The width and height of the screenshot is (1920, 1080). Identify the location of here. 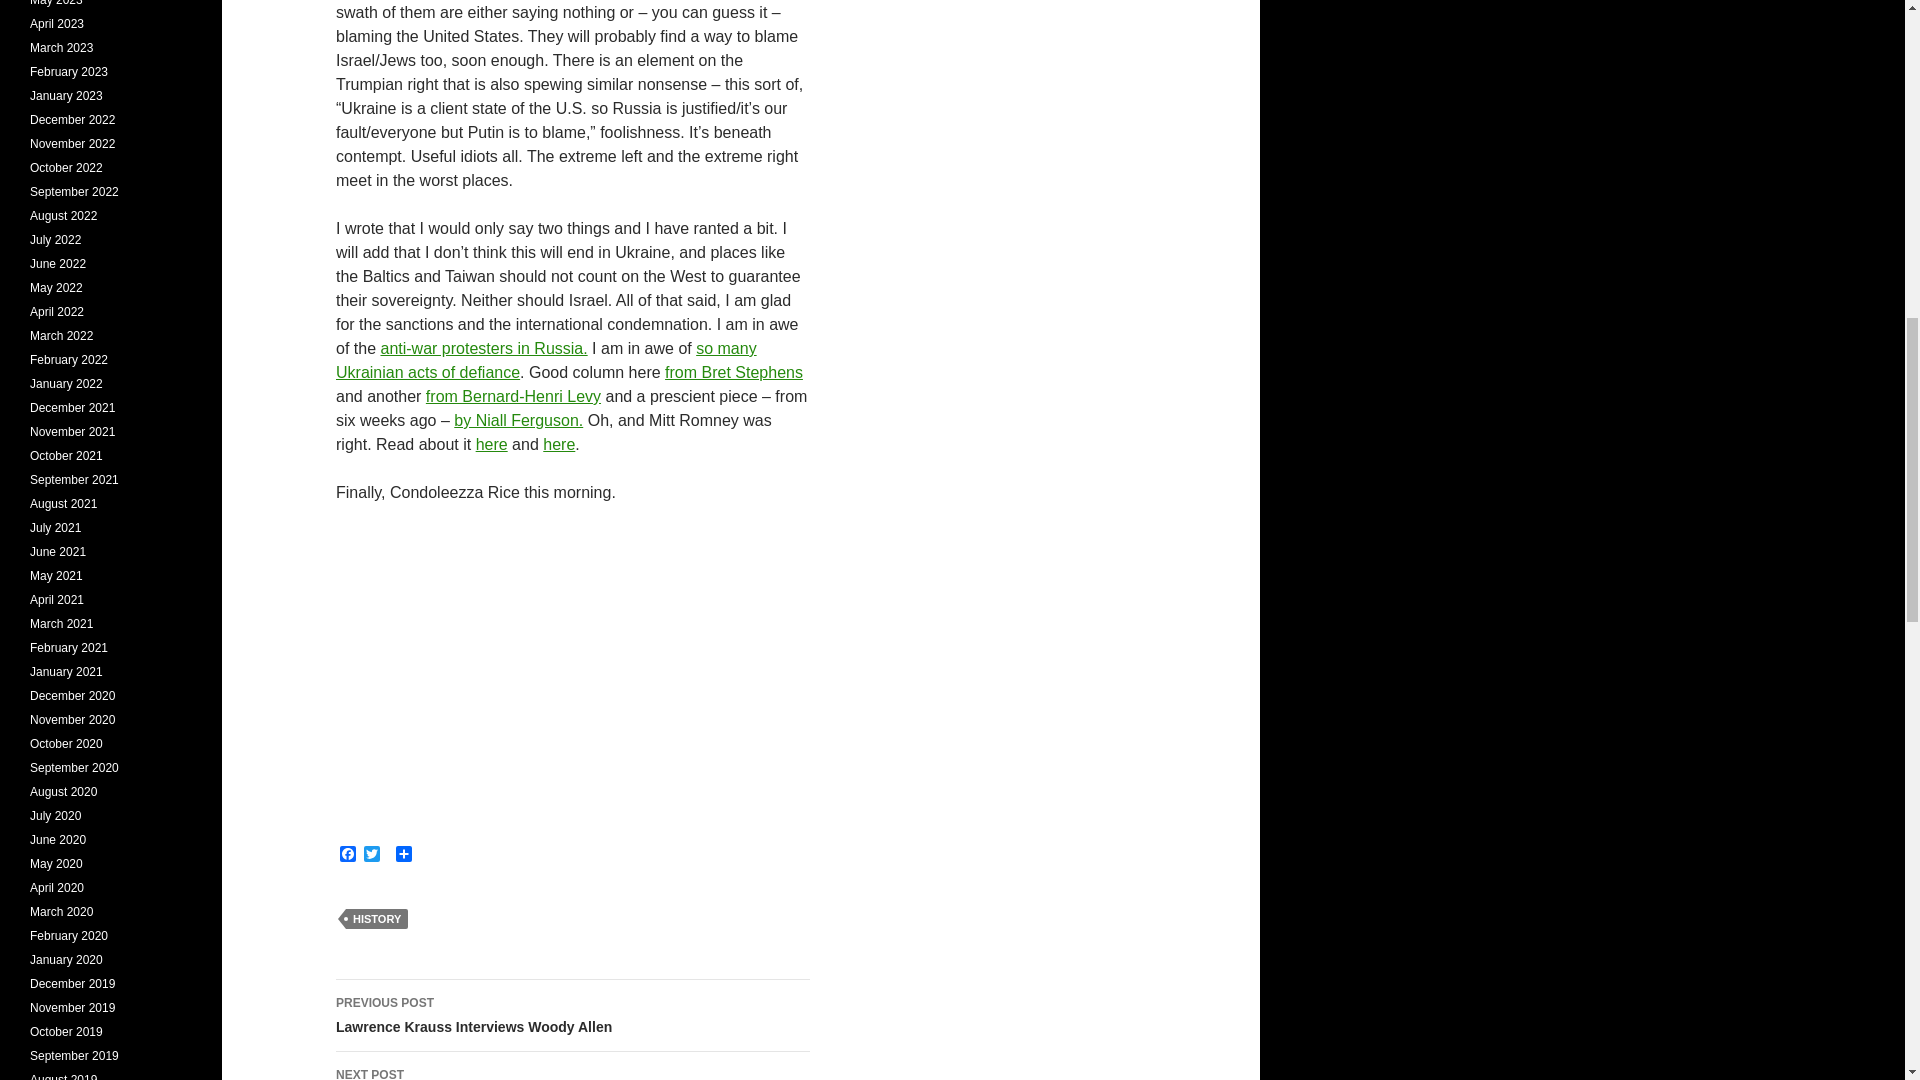
(546, 360).